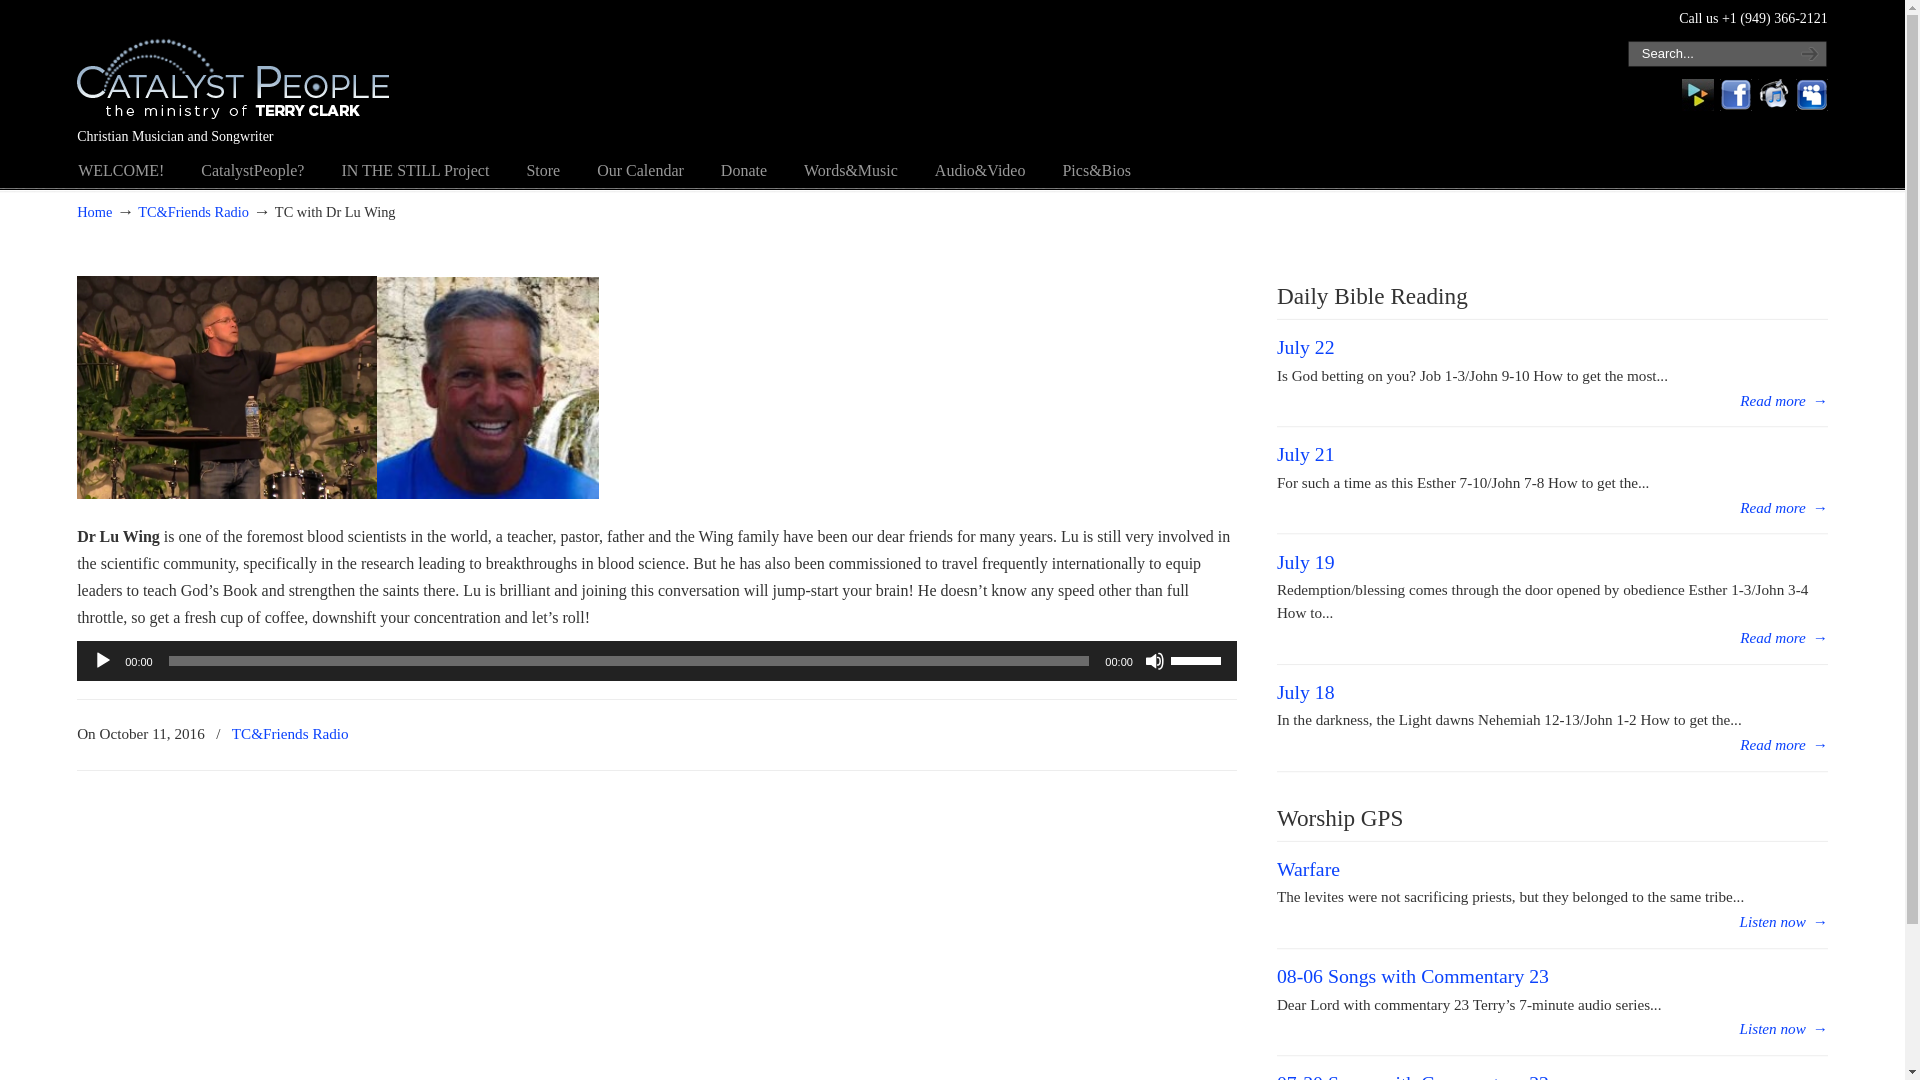 This screenshot has height=1080, width=1920. I want to click on July 18, so click(1305, 692).